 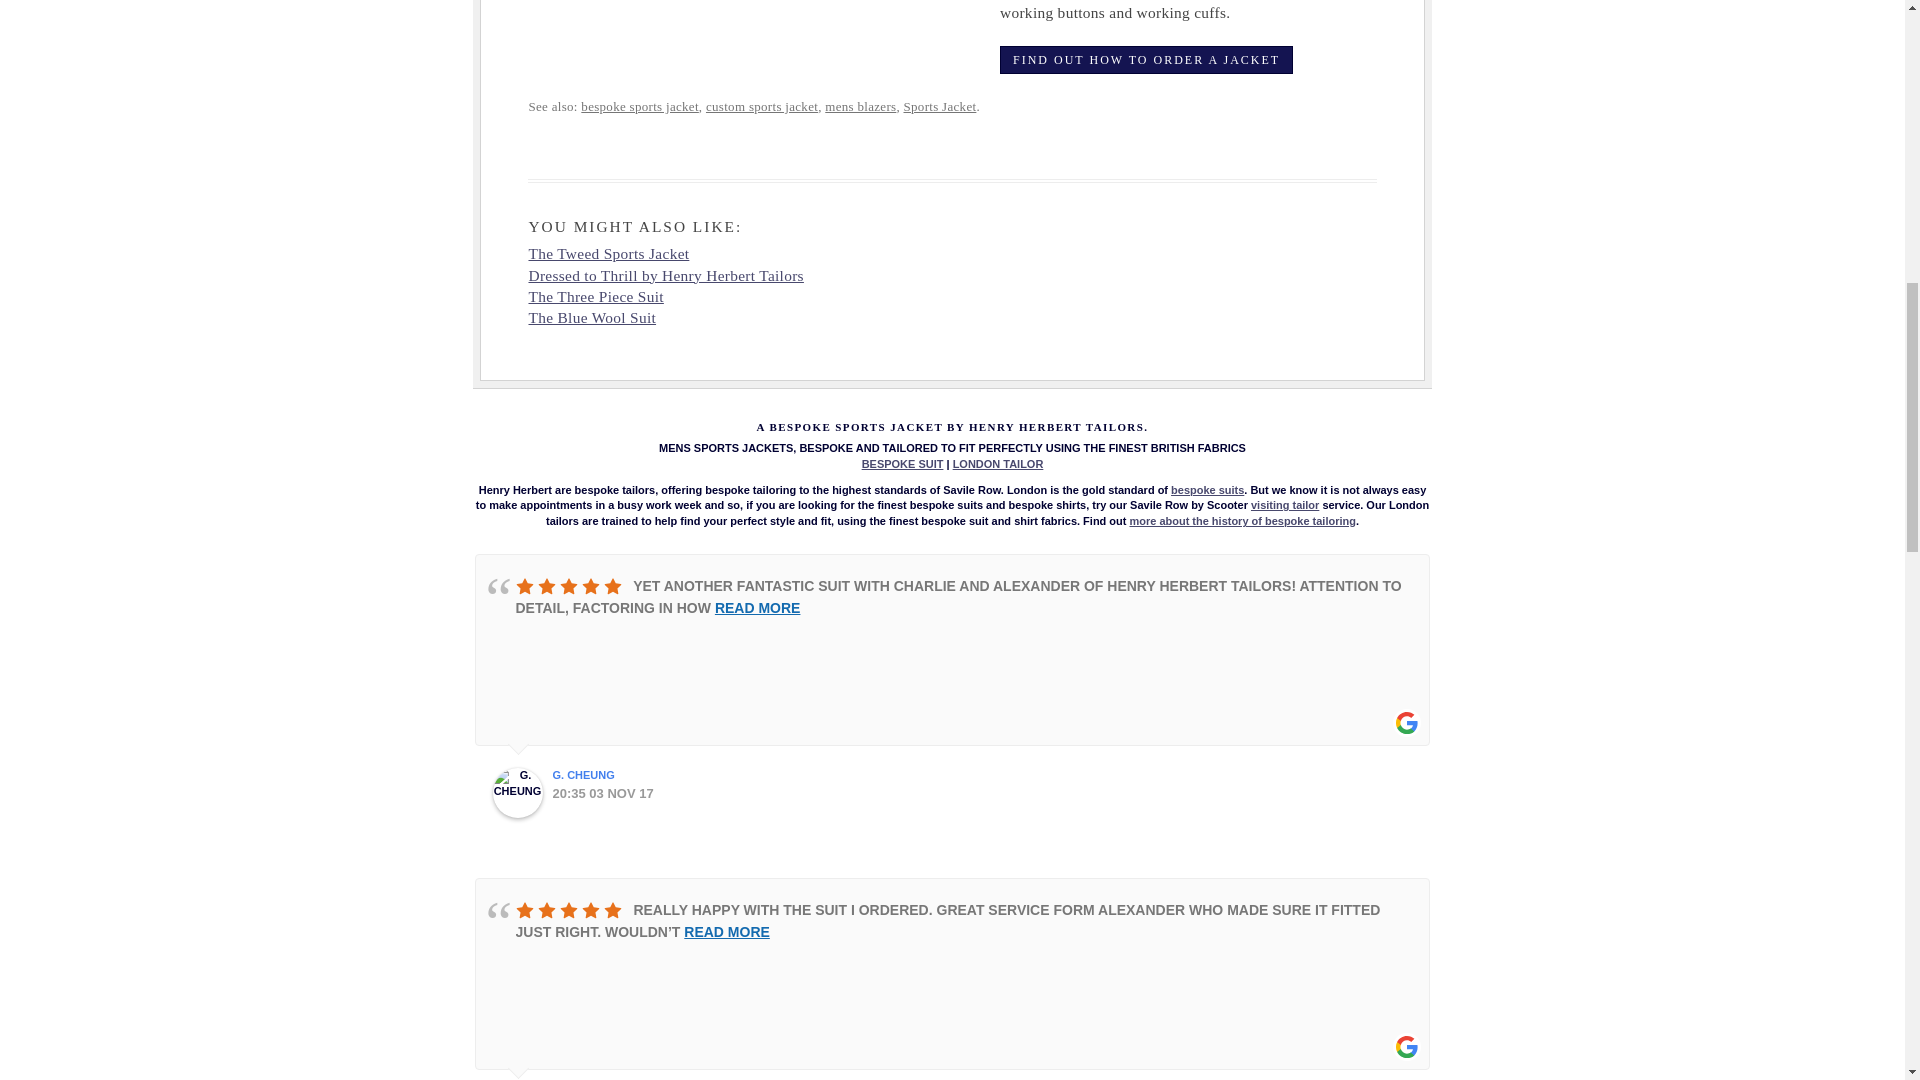 I want to click on The Three Piece Suit, so click(x=595, y=296).